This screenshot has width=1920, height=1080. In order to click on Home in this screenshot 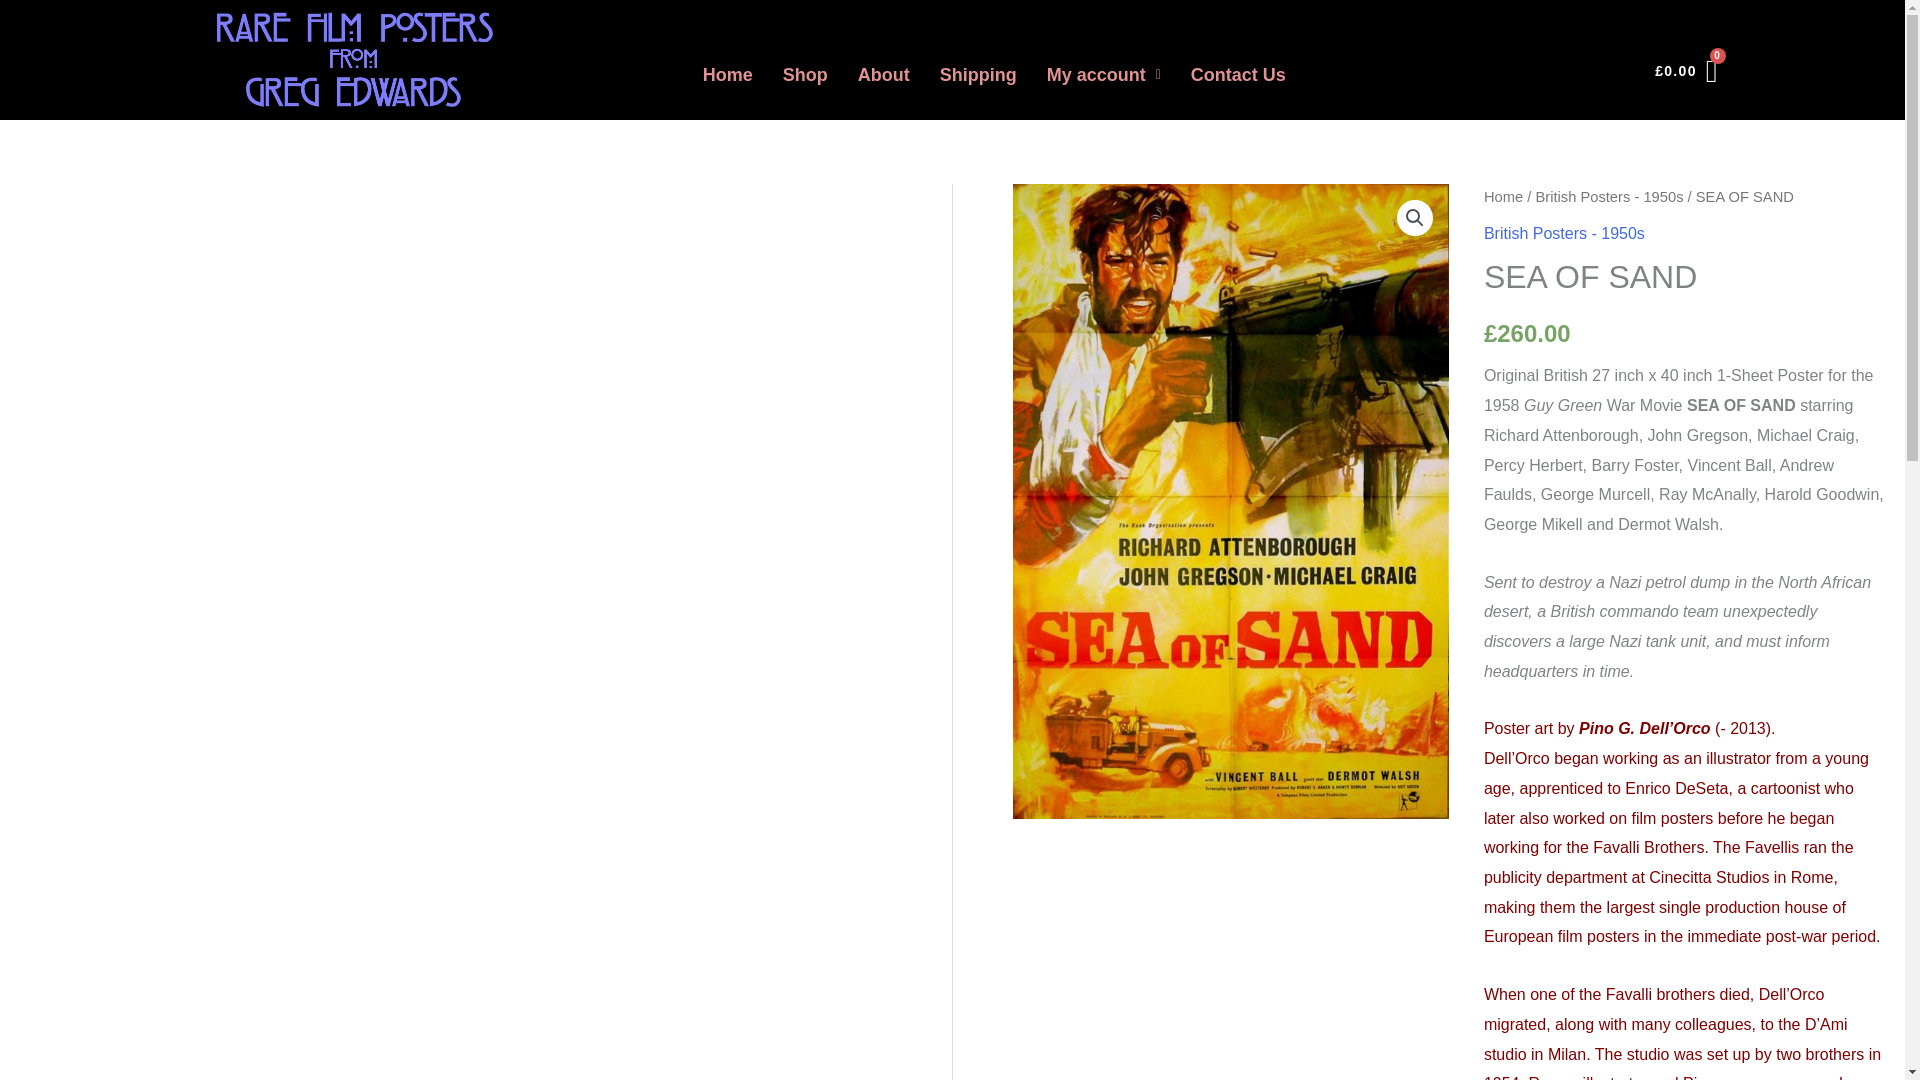, I will do `click(1503, 197)`.